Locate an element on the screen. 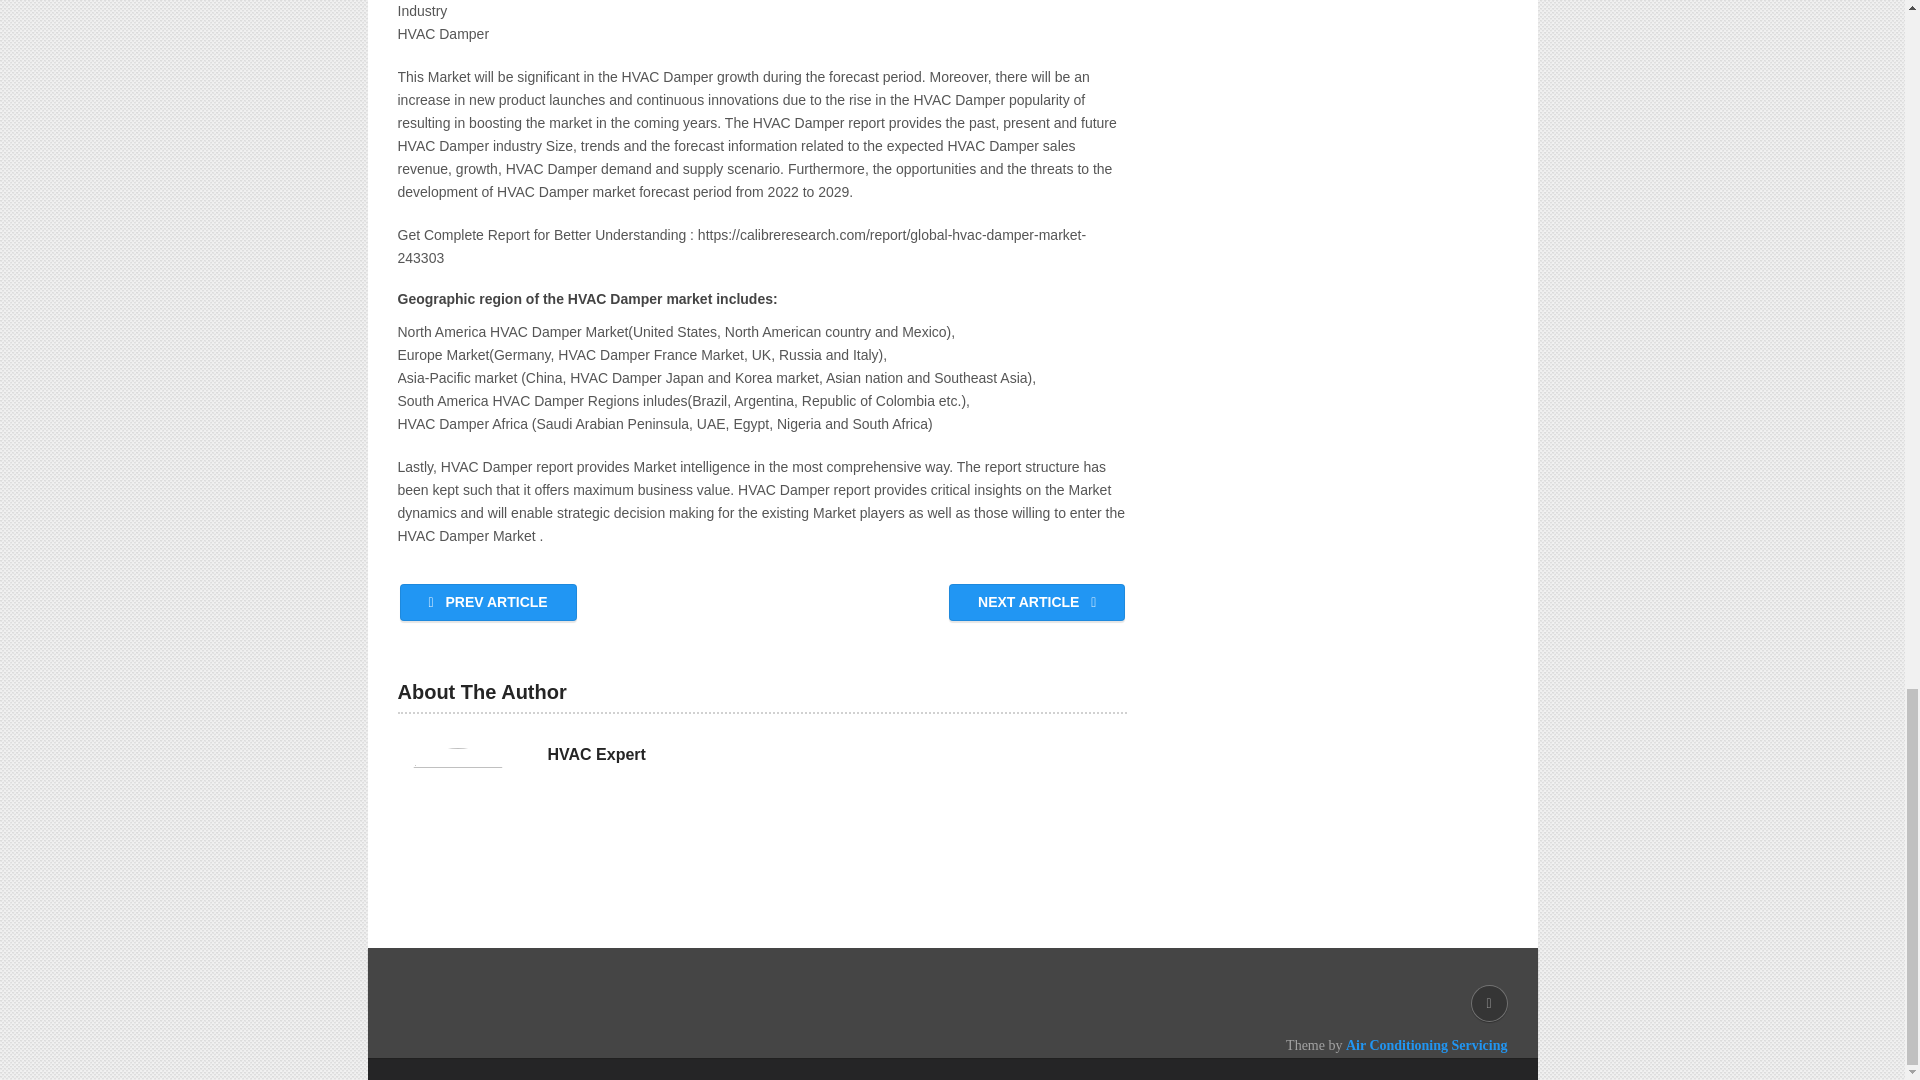 The width and height of the screenshot is (1920, 1080). HVAC Expert is located at coordinates (596, 754).